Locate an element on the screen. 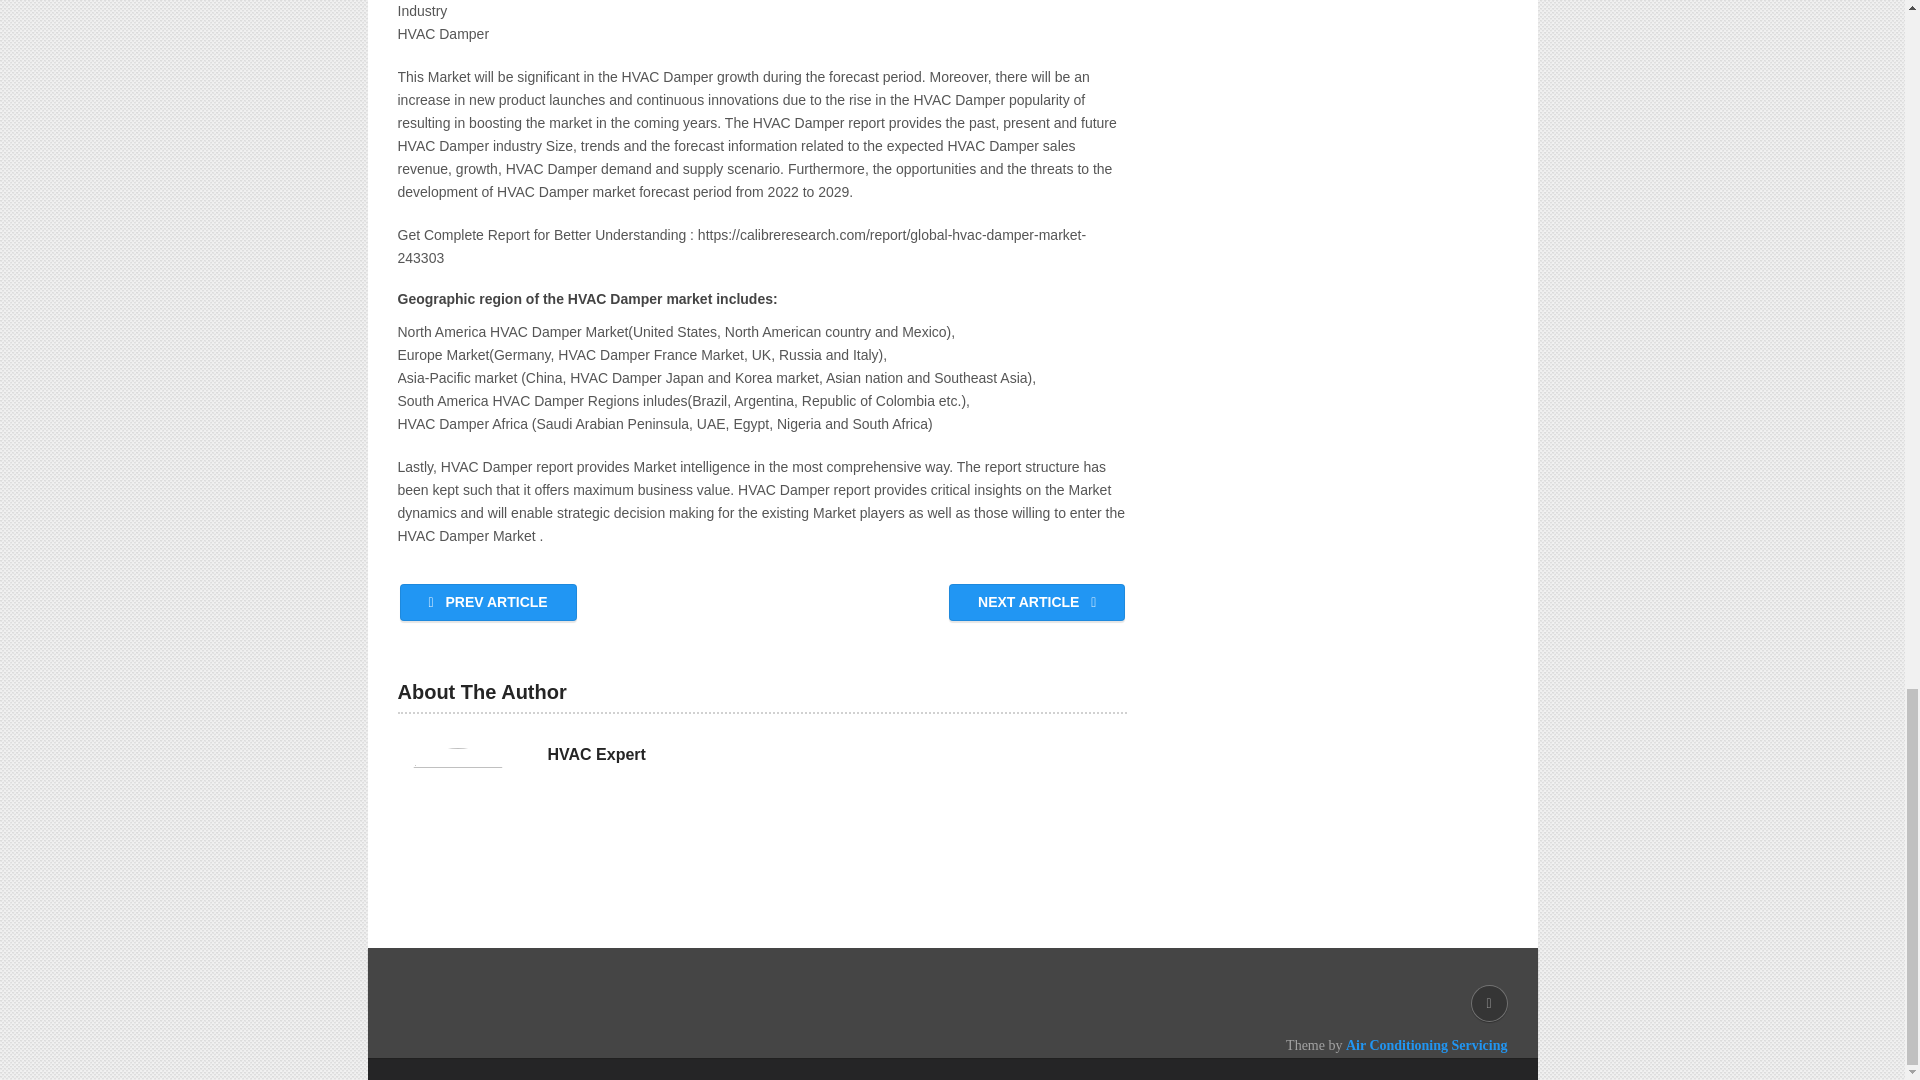 The width and height of the screenshot is (1920, 1080). HVAC Expert is located at coordinates (596, 754).